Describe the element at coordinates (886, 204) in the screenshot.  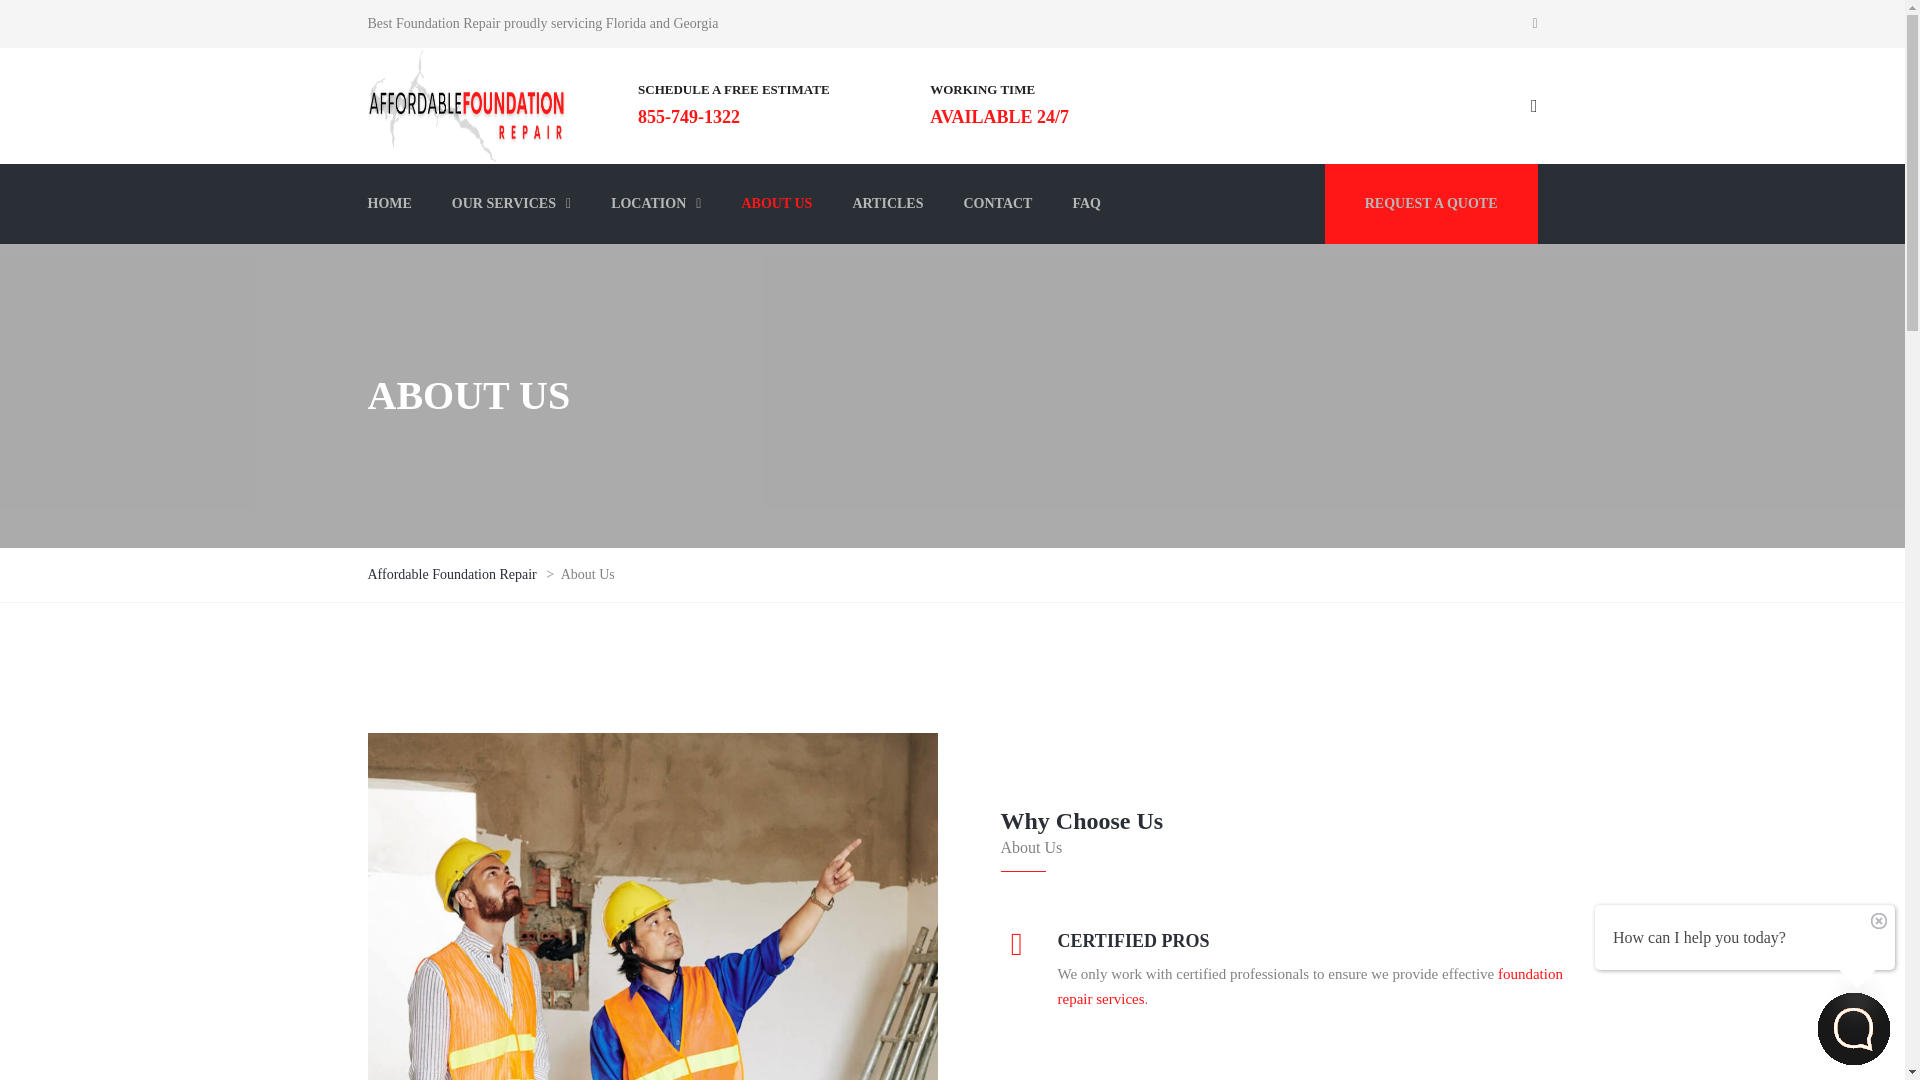
I see `ARTICLES` at that location.